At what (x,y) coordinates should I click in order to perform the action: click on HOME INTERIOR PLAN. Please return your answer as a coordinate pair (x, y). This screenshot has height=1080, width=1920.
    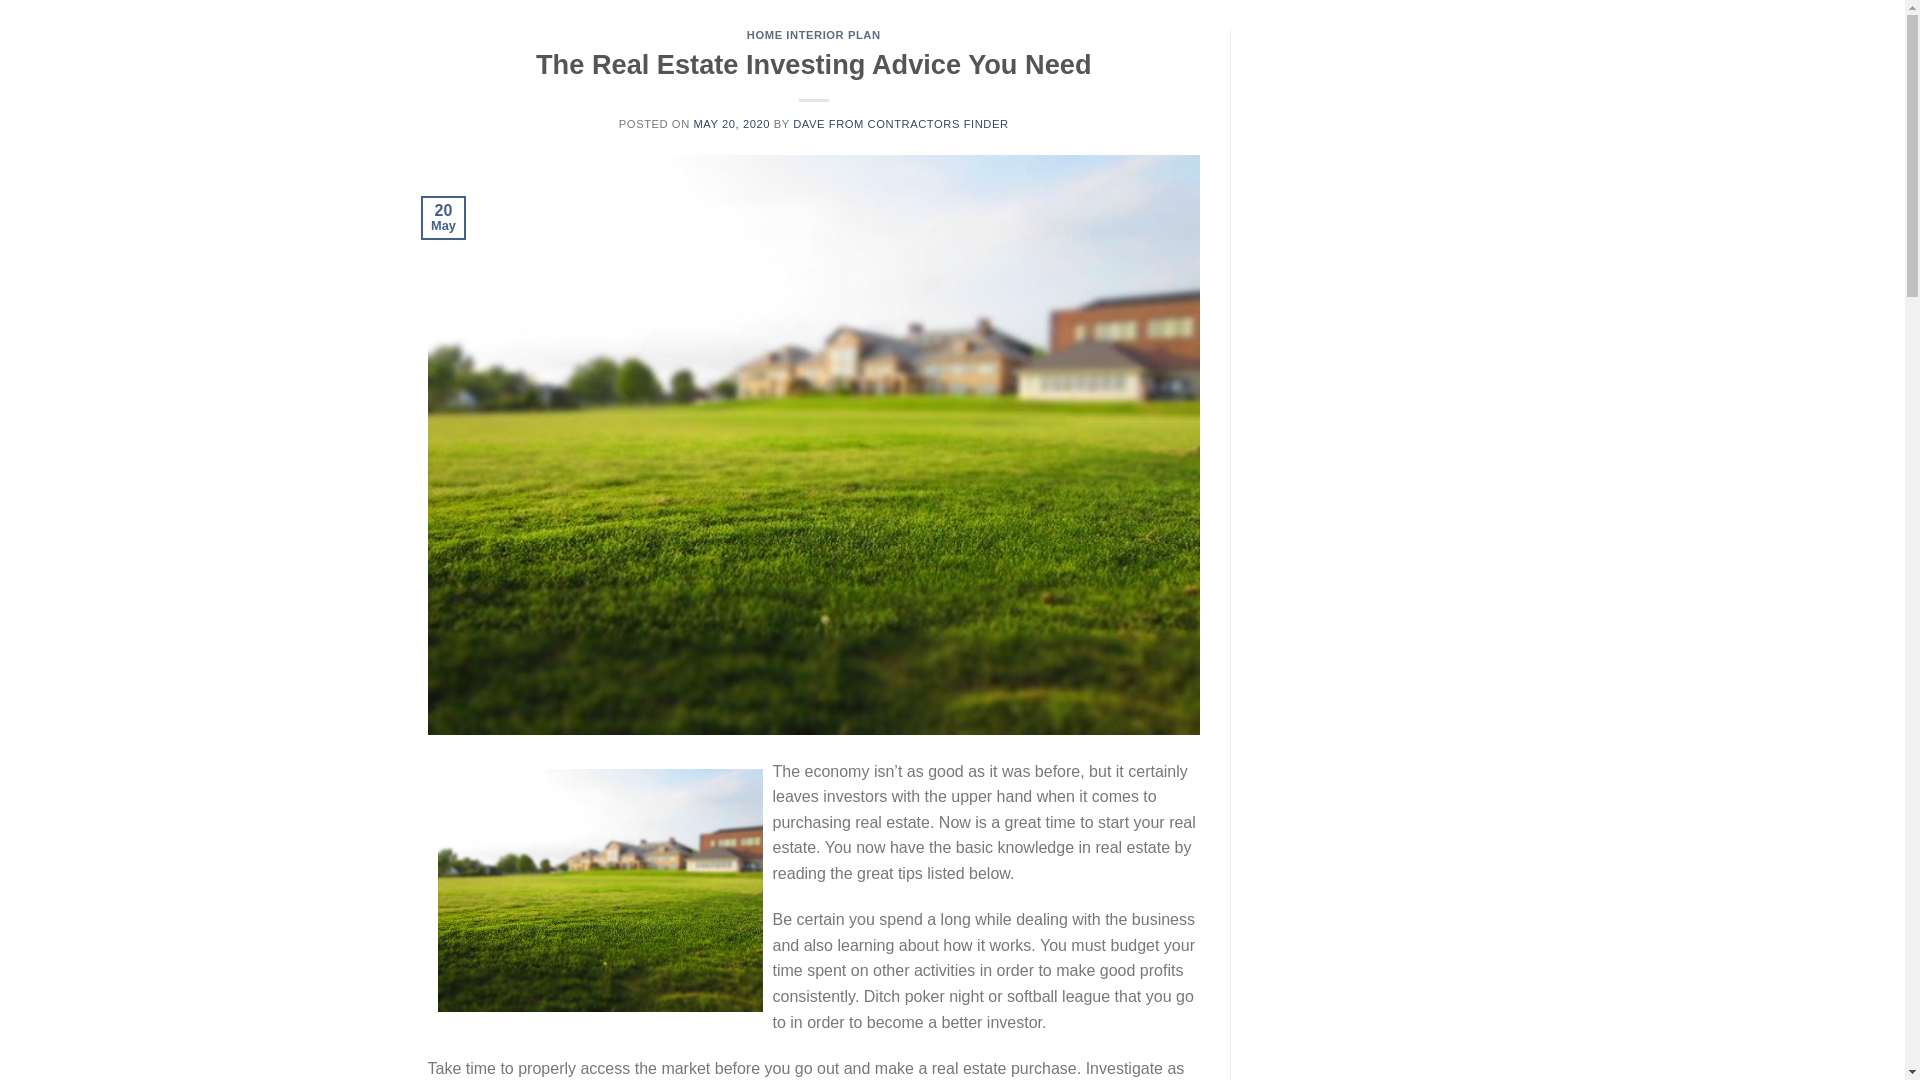
    Looking at the image, I should click on (814, 35).